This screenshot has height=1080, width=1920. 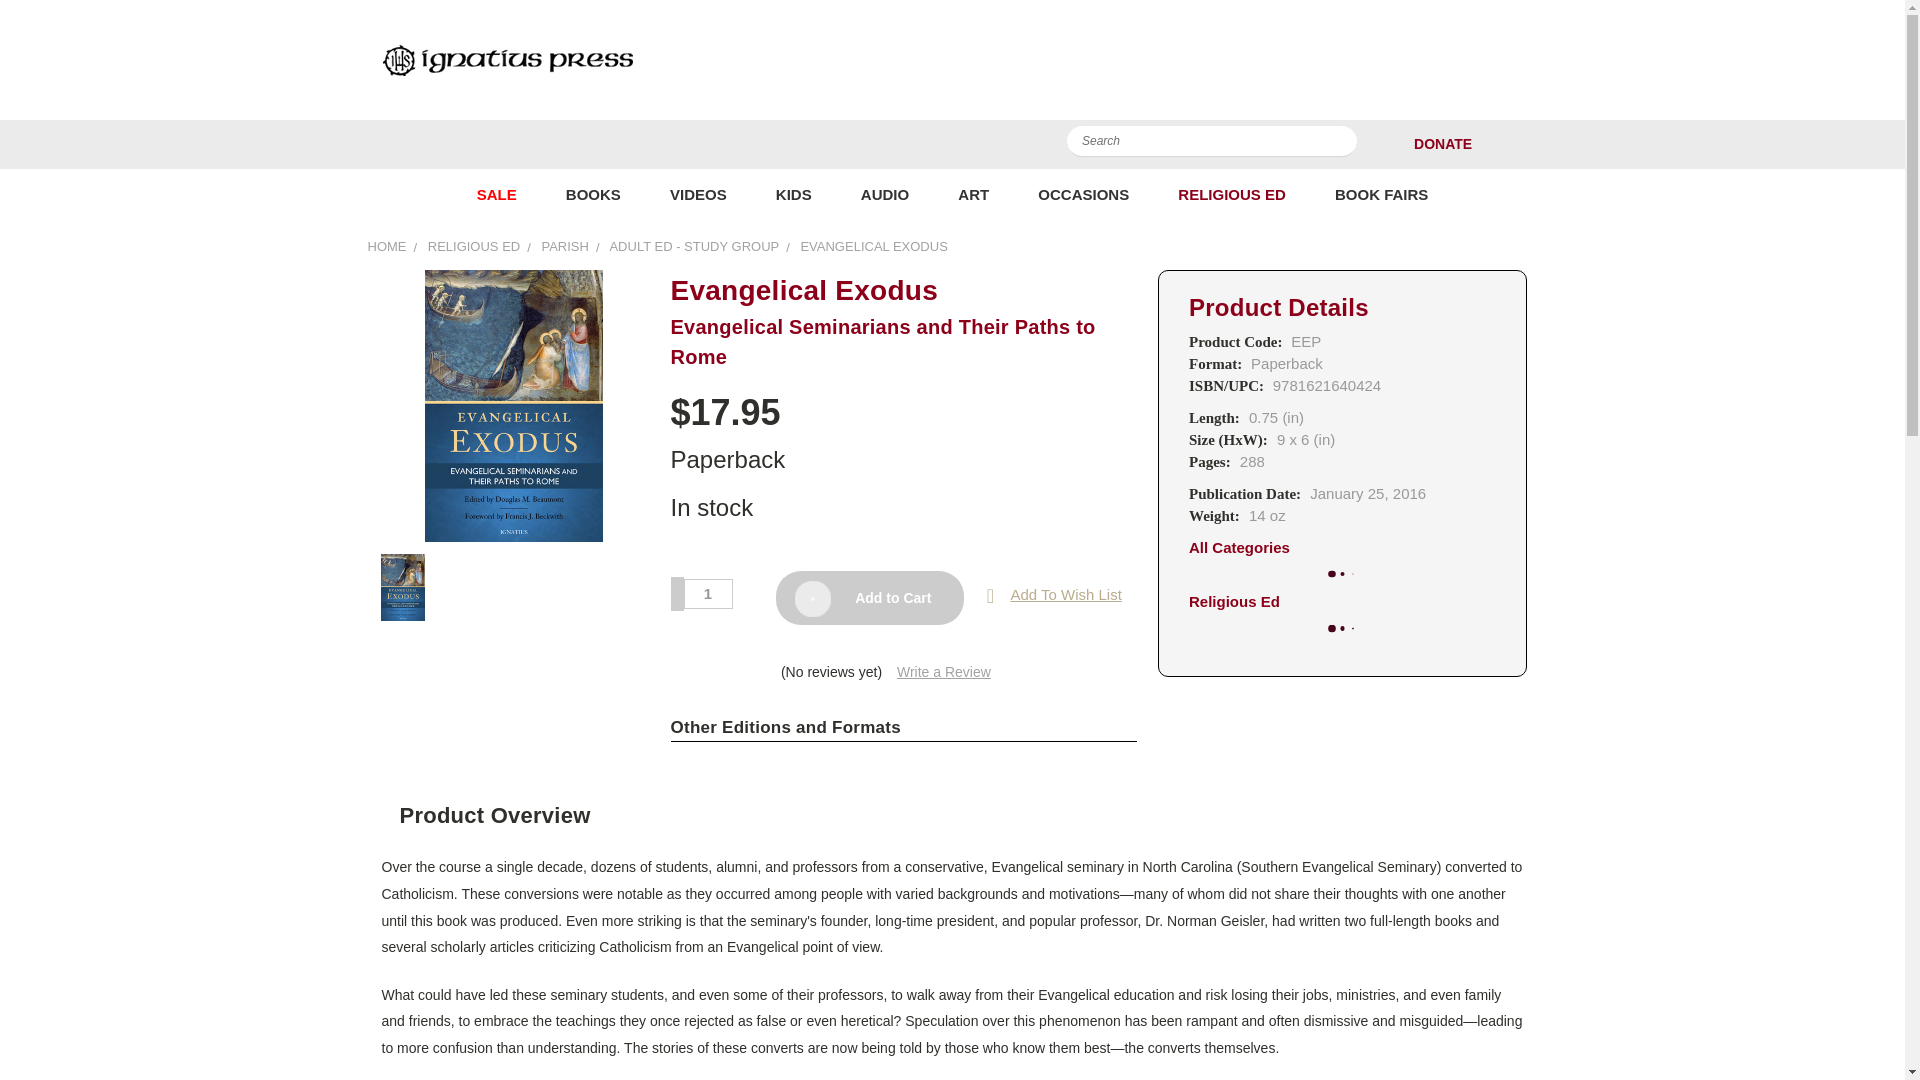 What do you see at coordinates (708, 594) in the screenshot?
I see `1` at bounding box center [708, 594].